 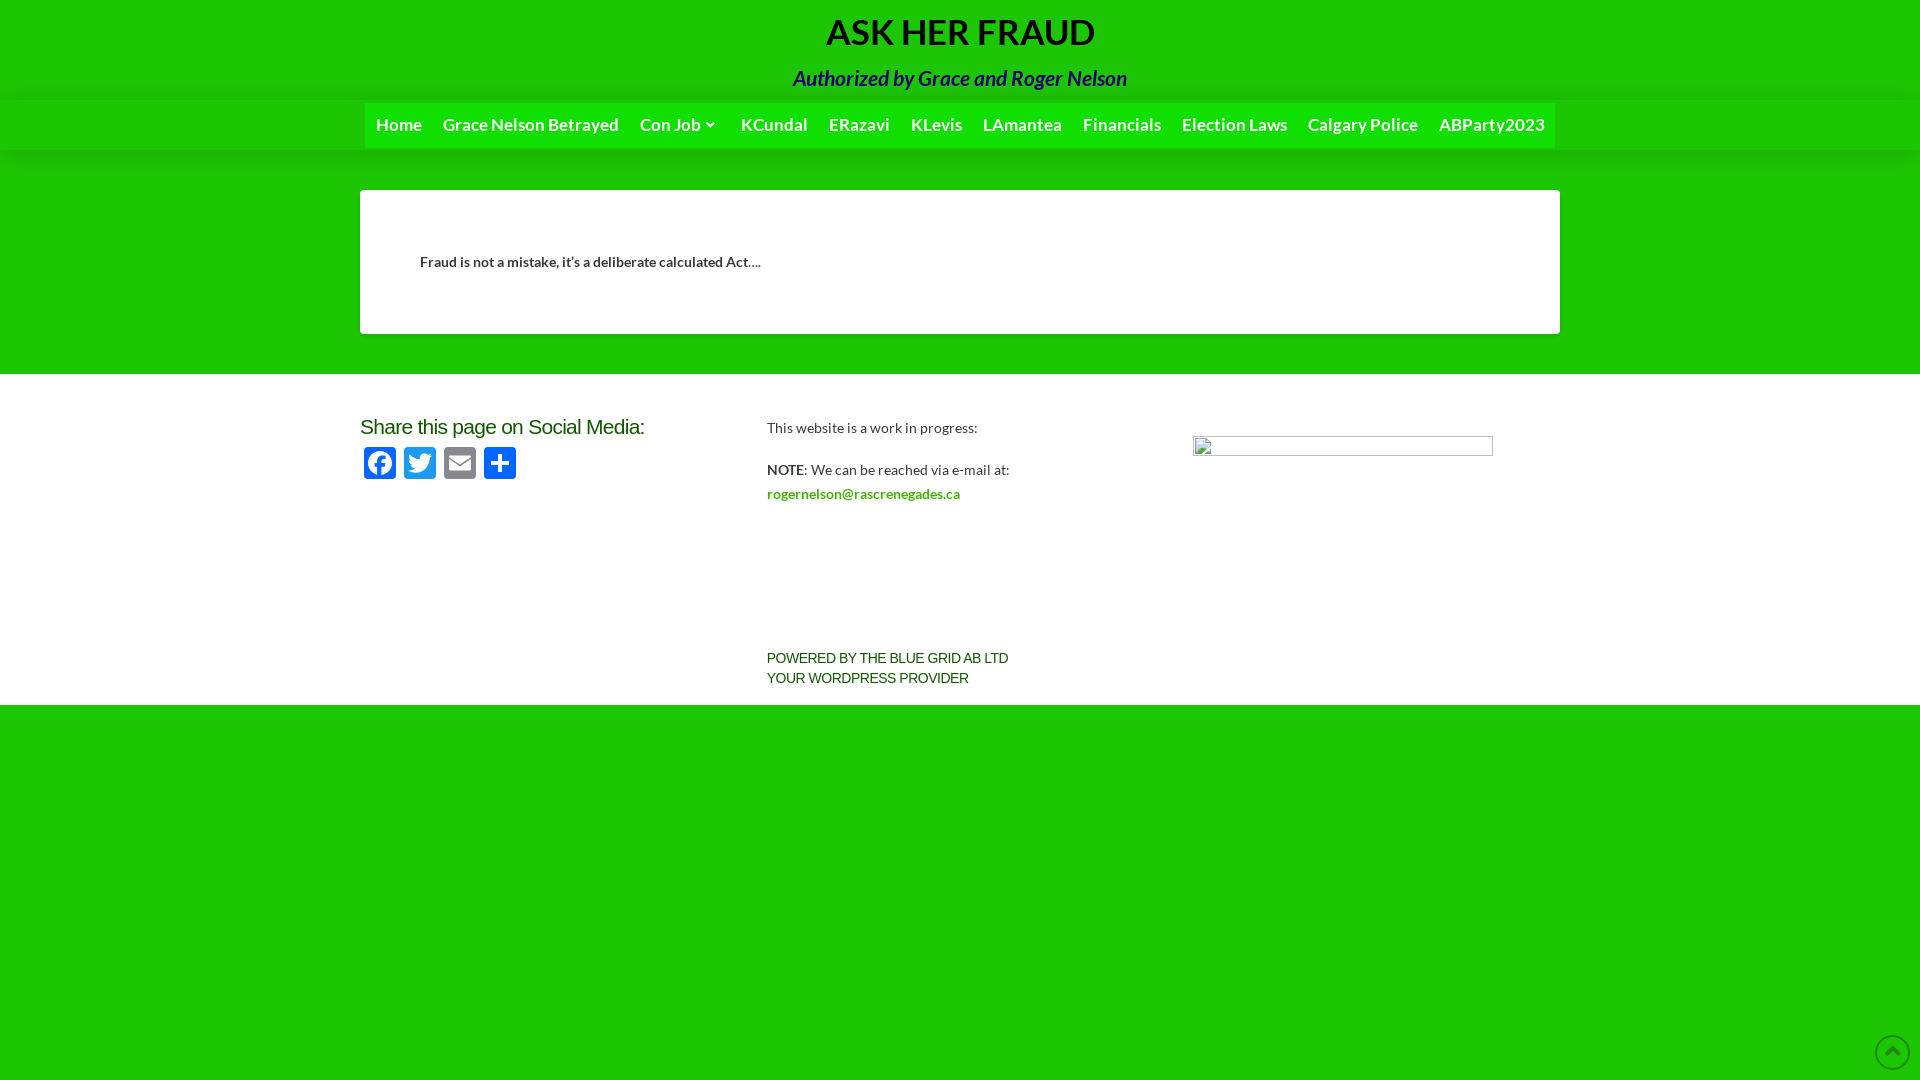 What do you see at coordinates (1122, 124) in the screenshot?
I see `Financials` at bounding box center [1122, 124].